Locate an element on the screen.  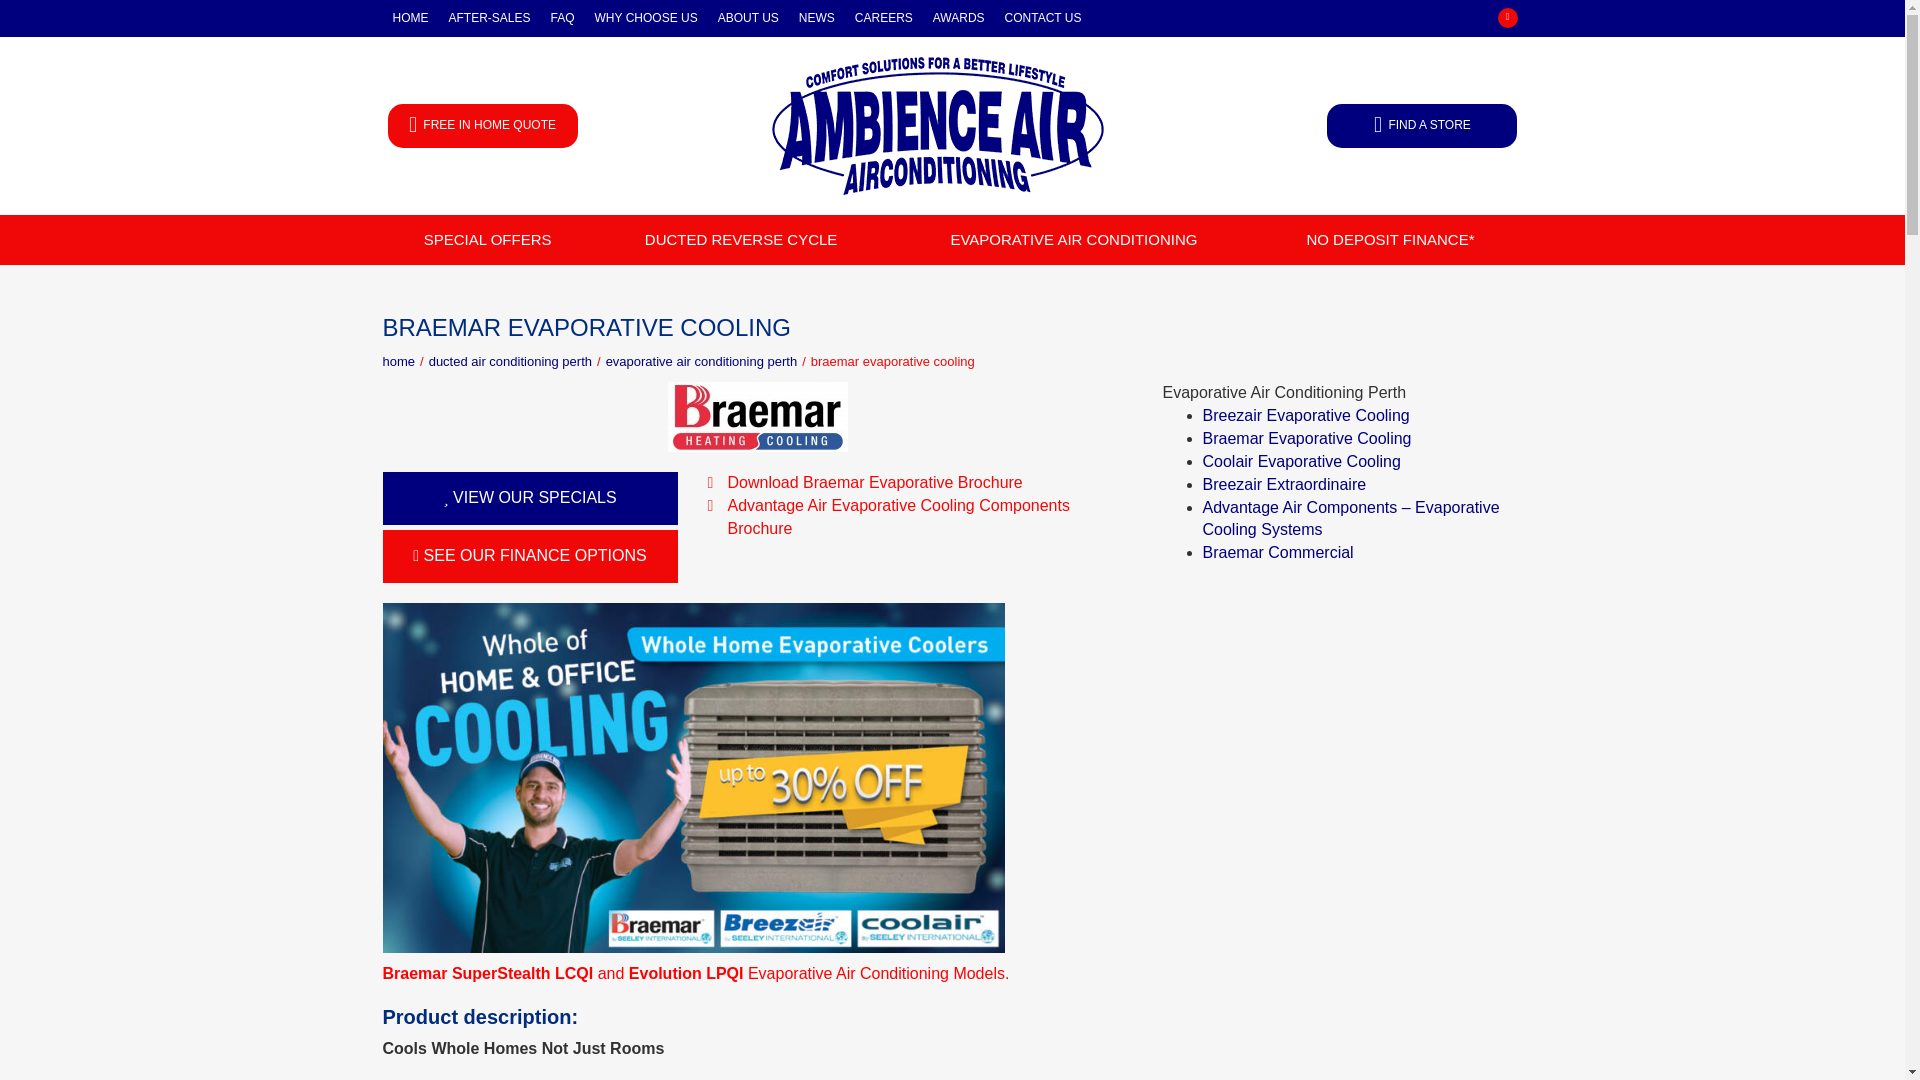
Advantage Air Evaporative Cooling Components Brochure is located at coordinates (920, 518).